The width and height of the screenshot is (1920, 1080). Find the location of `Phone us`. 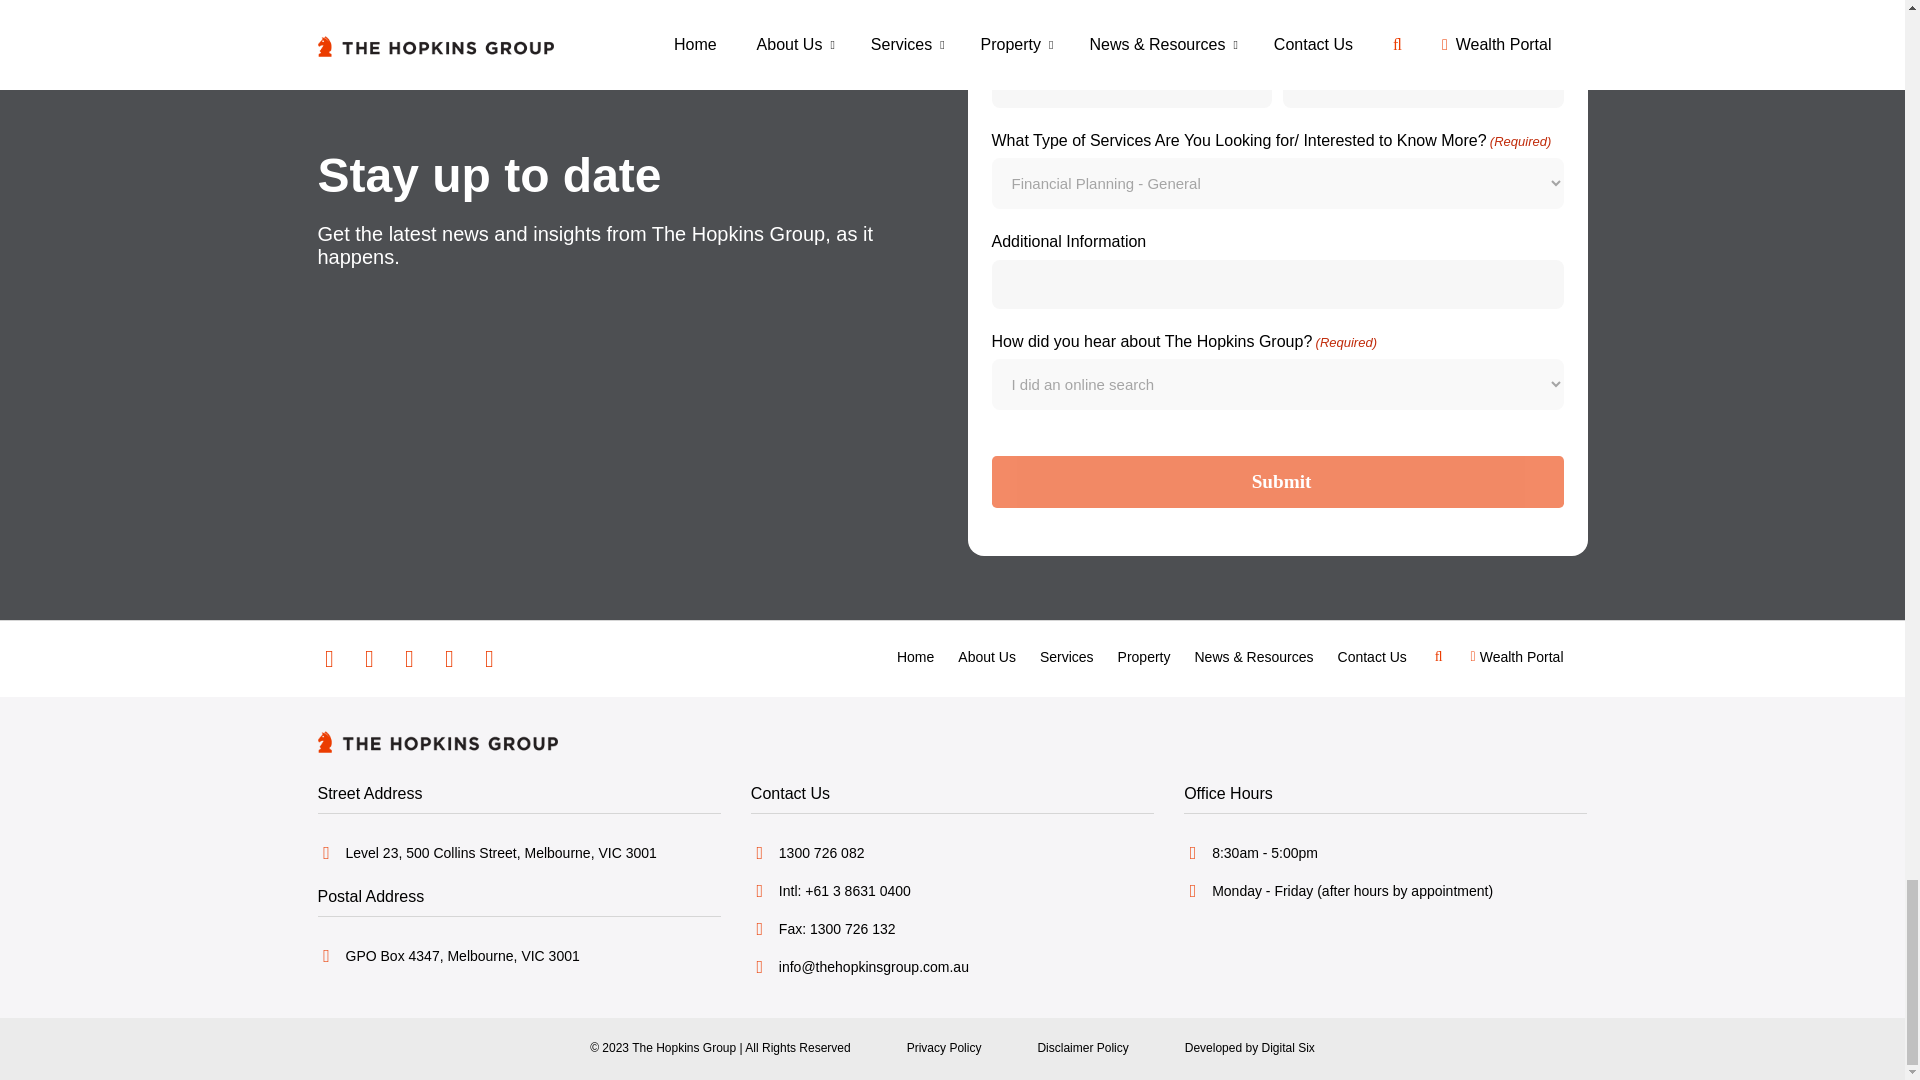

Phone us is located at coordinates (952, 852).